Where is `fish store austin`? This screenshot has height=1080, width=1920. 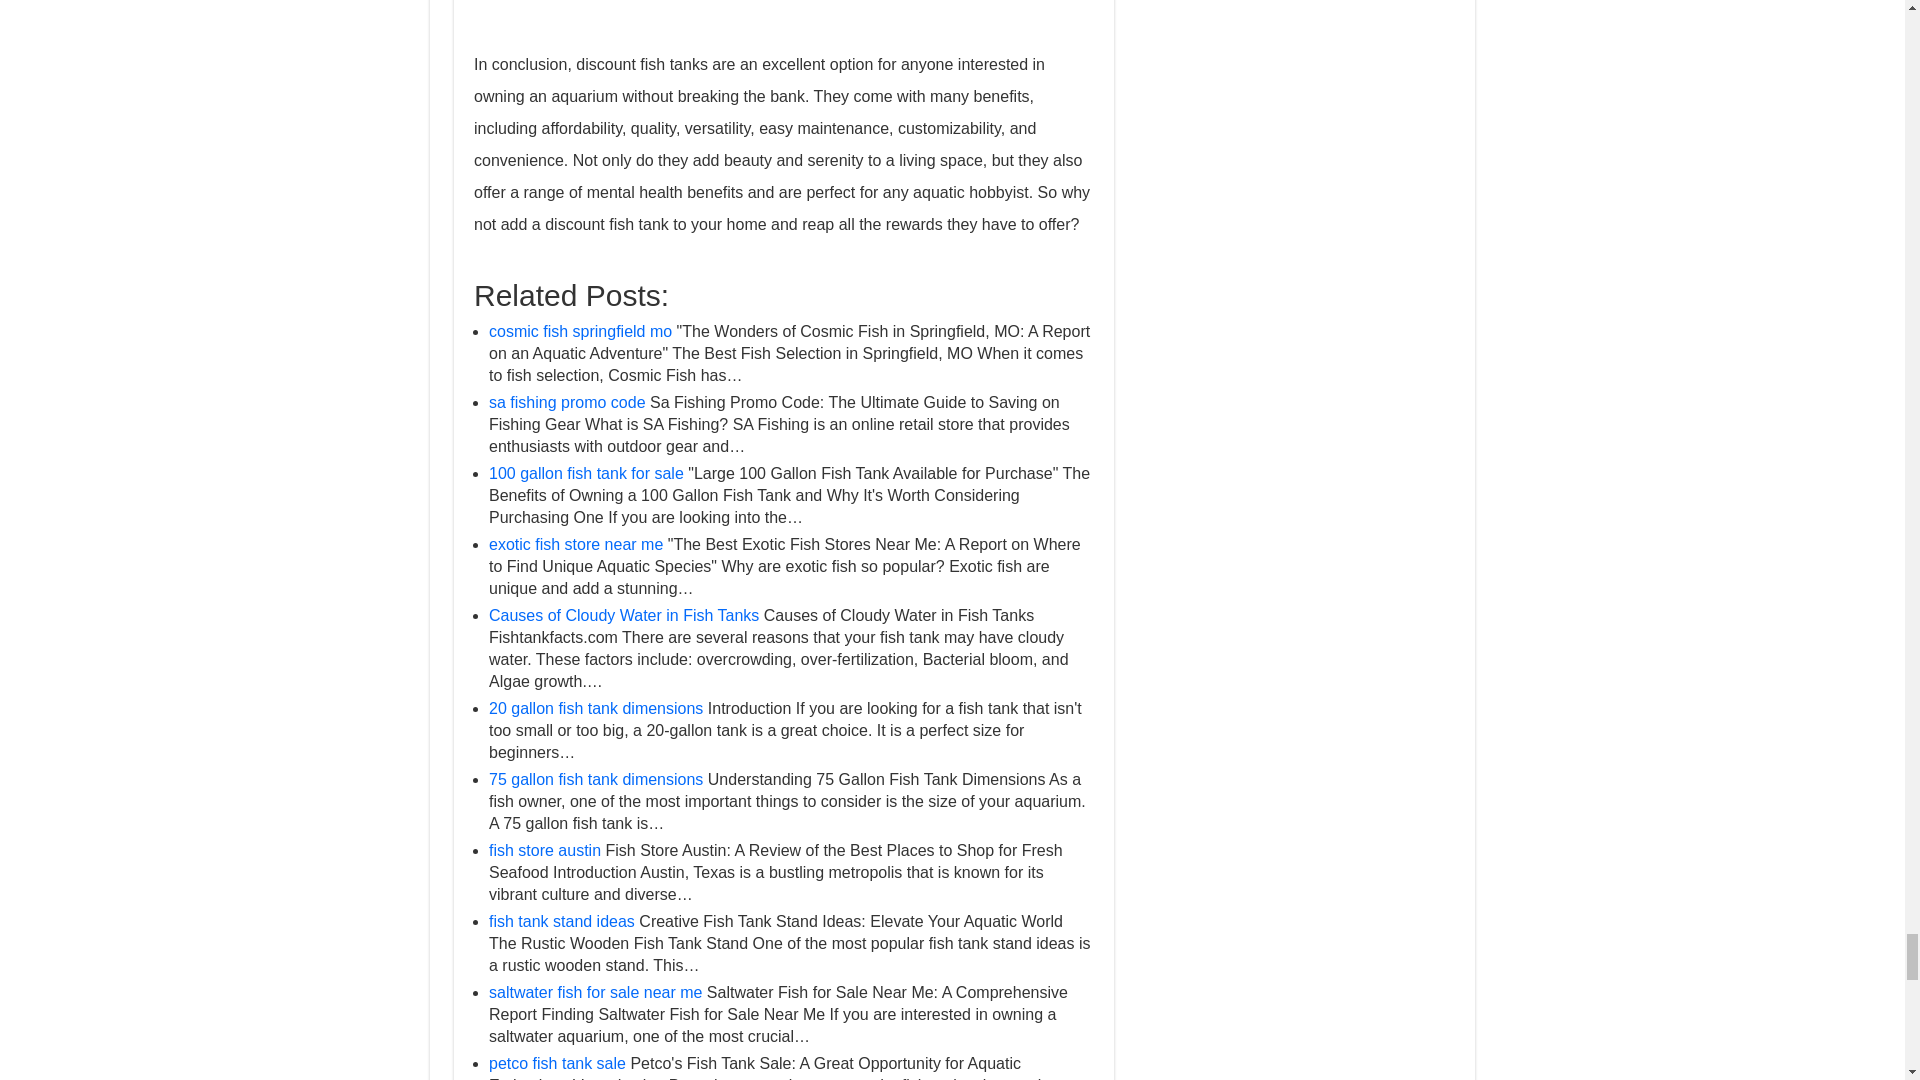 fish store austin is located at coordinates (544, 850).